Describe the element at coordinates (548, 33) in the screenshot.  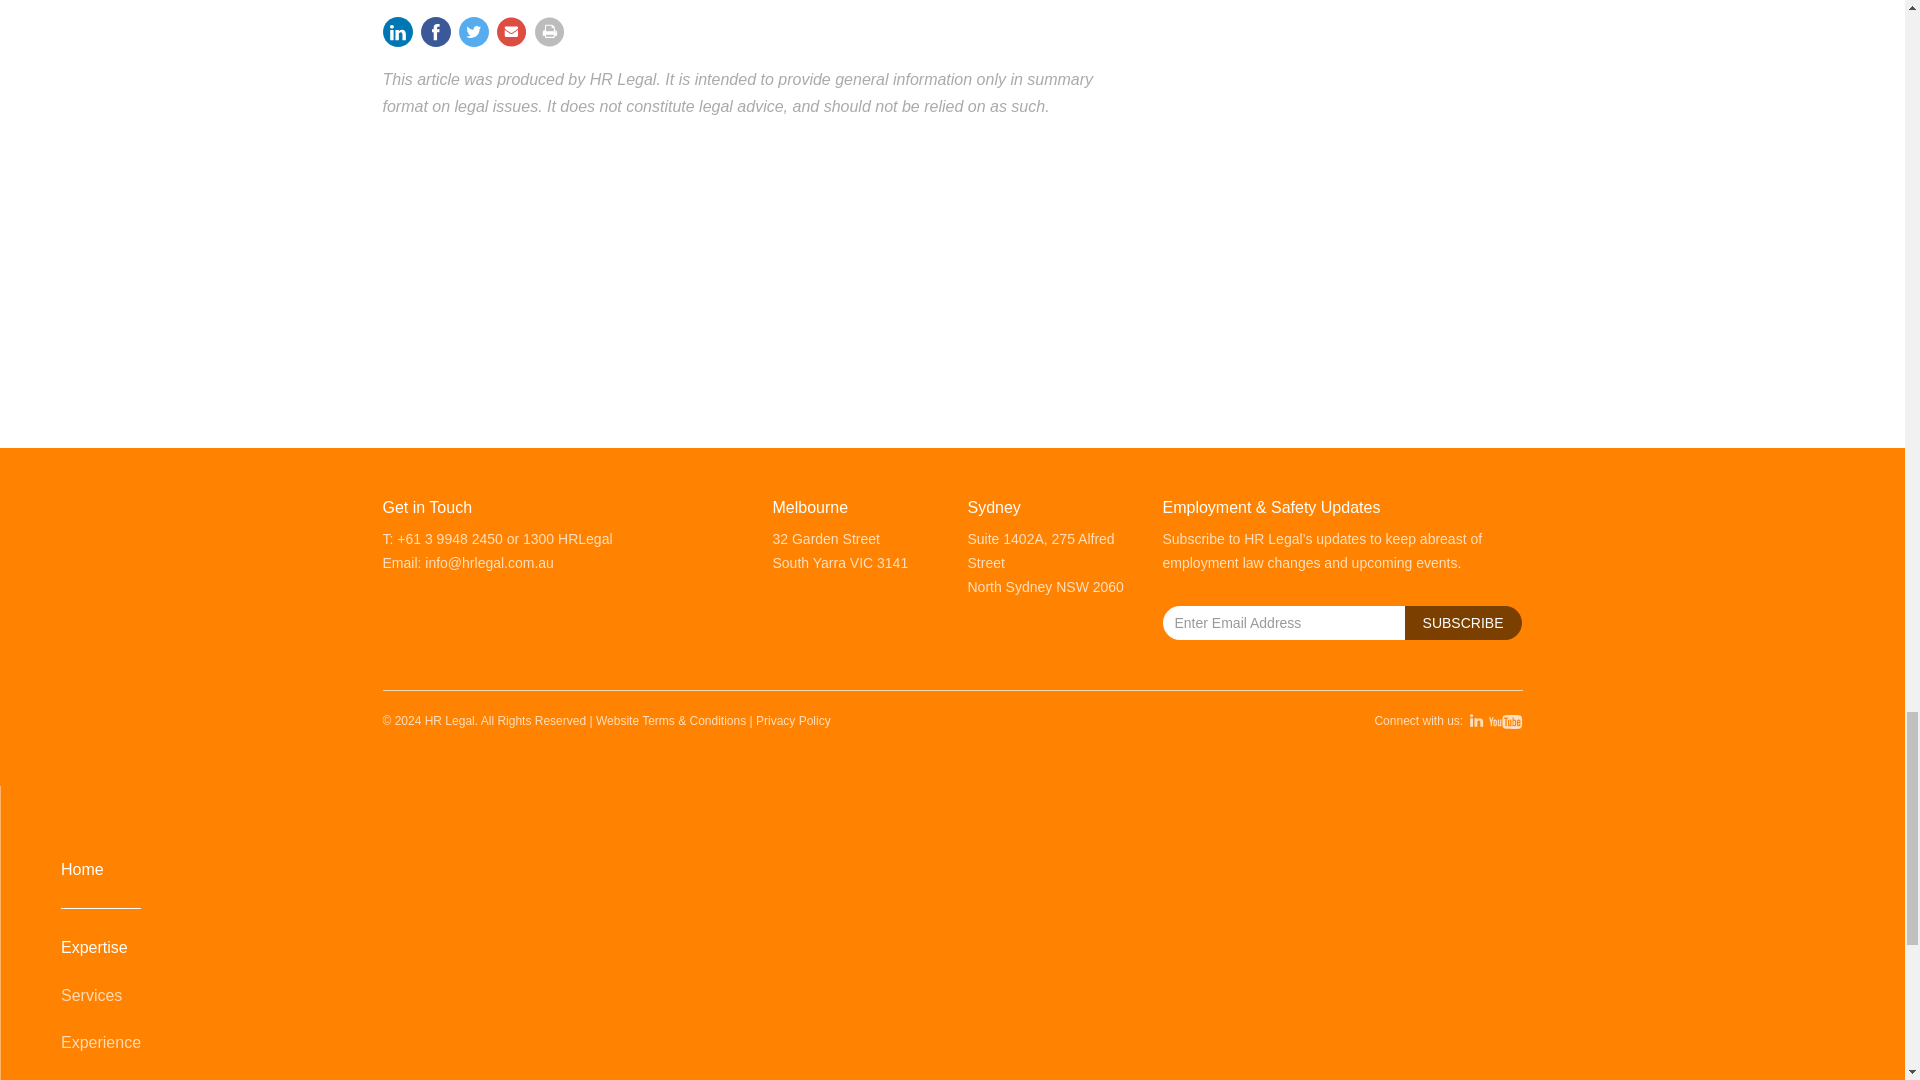
I see `Print` at that location.